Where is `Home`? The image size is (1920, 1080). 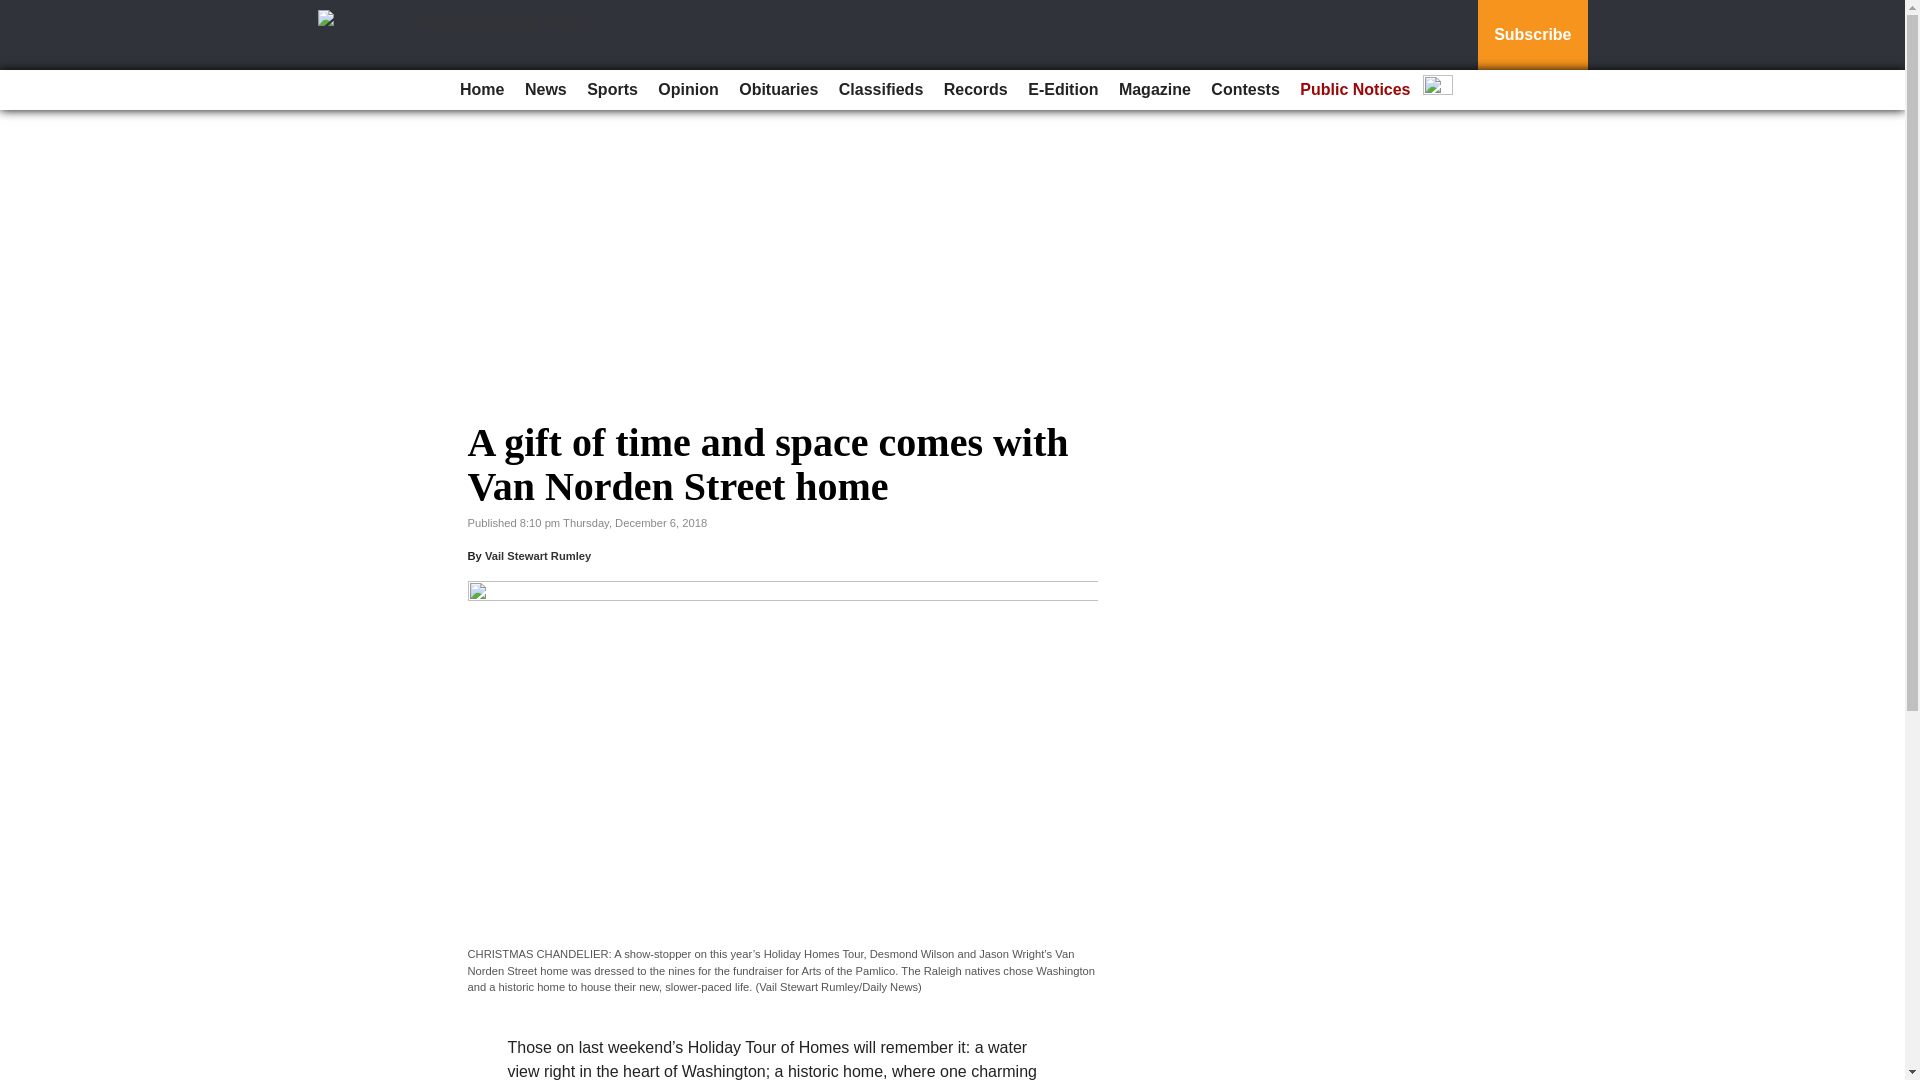 Home is located at coordinates (482, 90).